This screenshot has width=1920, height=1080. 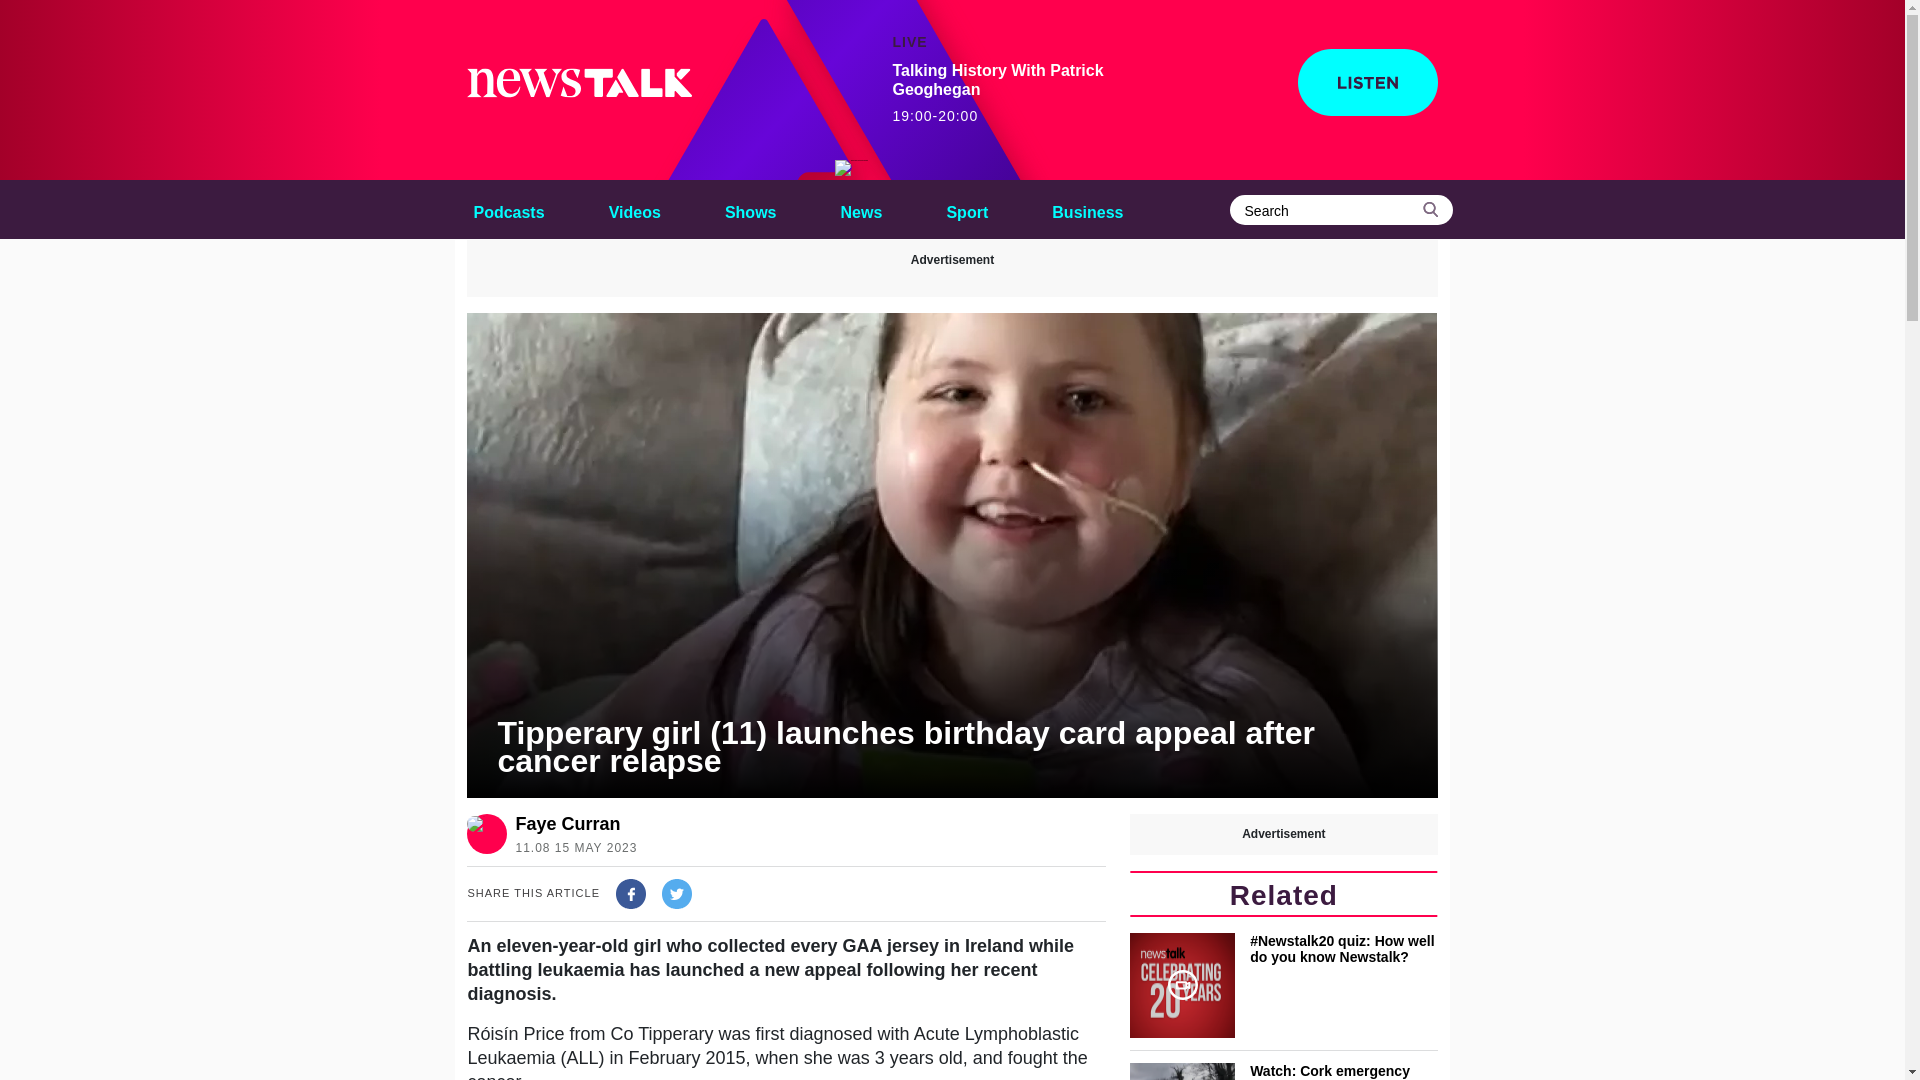 I want to click on News, so click(x=634, y=209).